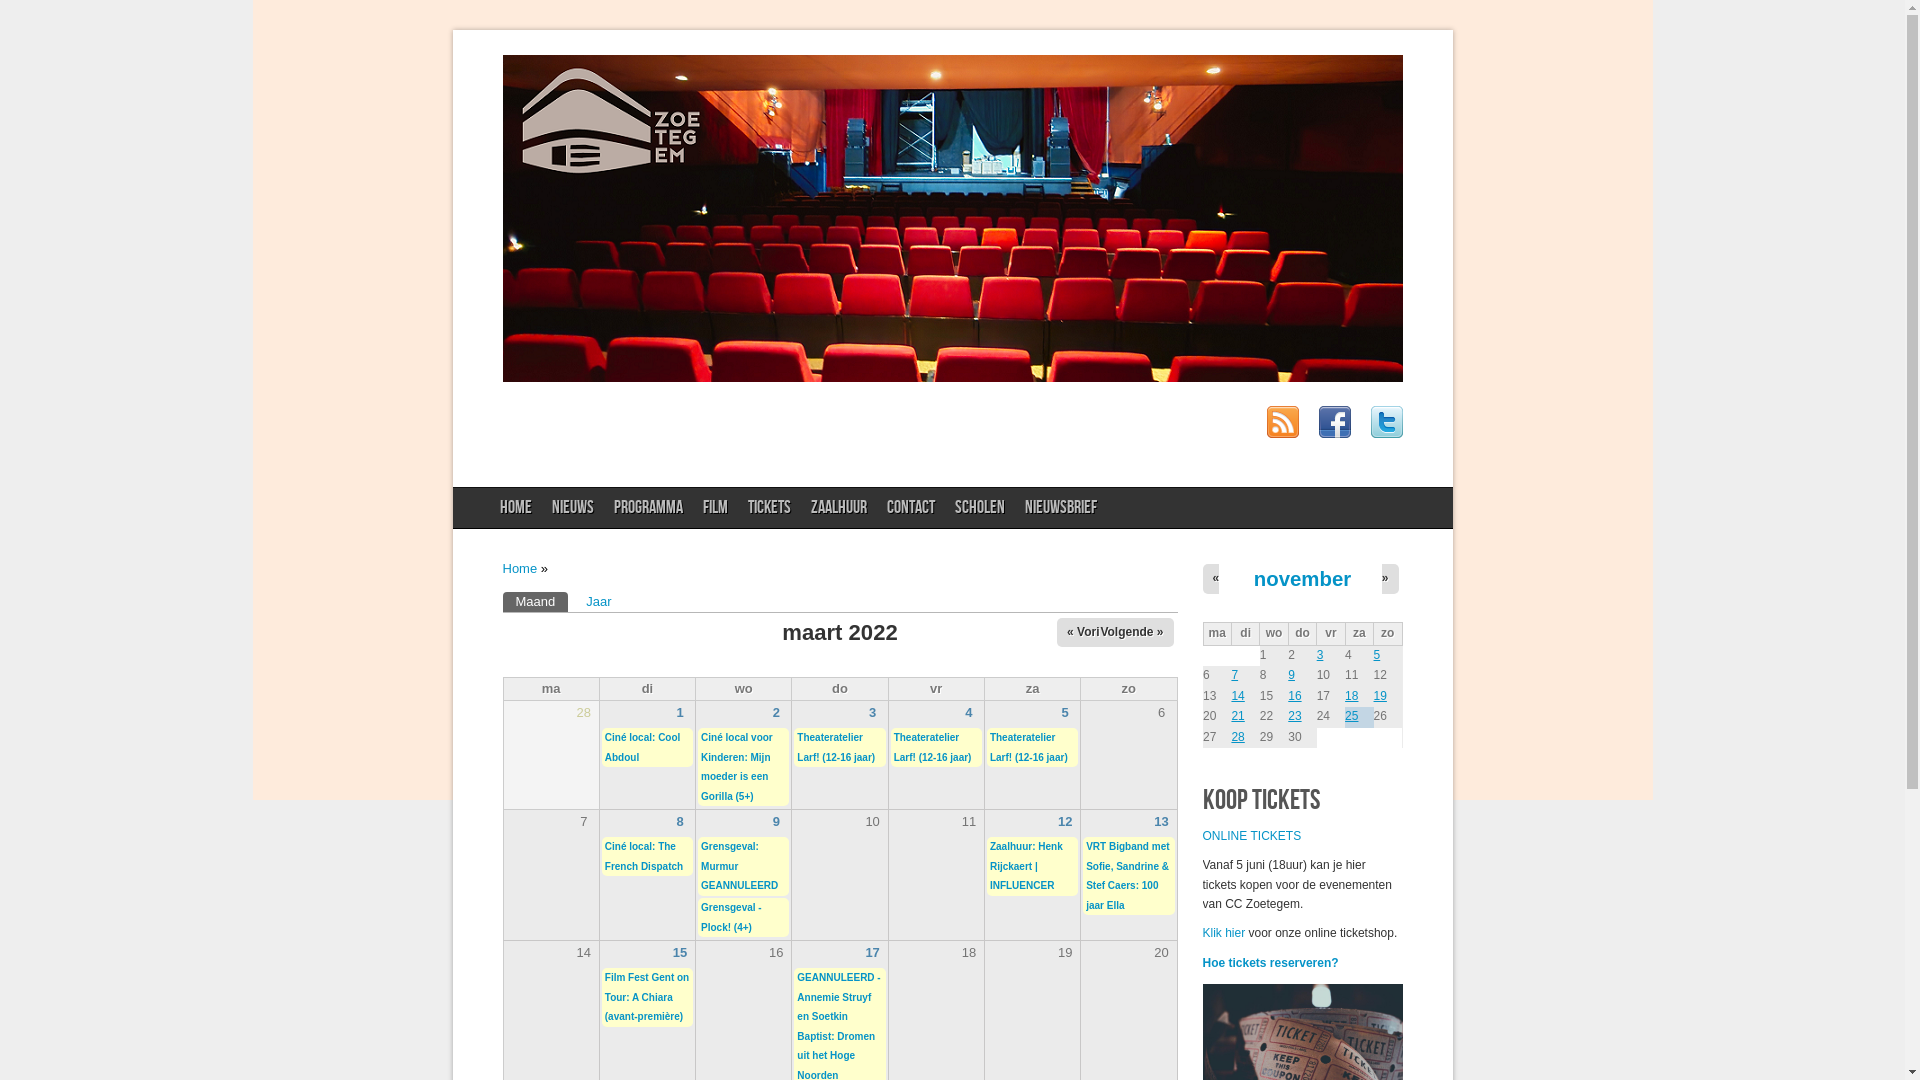 The height and width of the screenshot is (1080, 1920). Describe the element at coordinates (839, 508) in the screenshot. I see `ZAALHUUR` at that location.